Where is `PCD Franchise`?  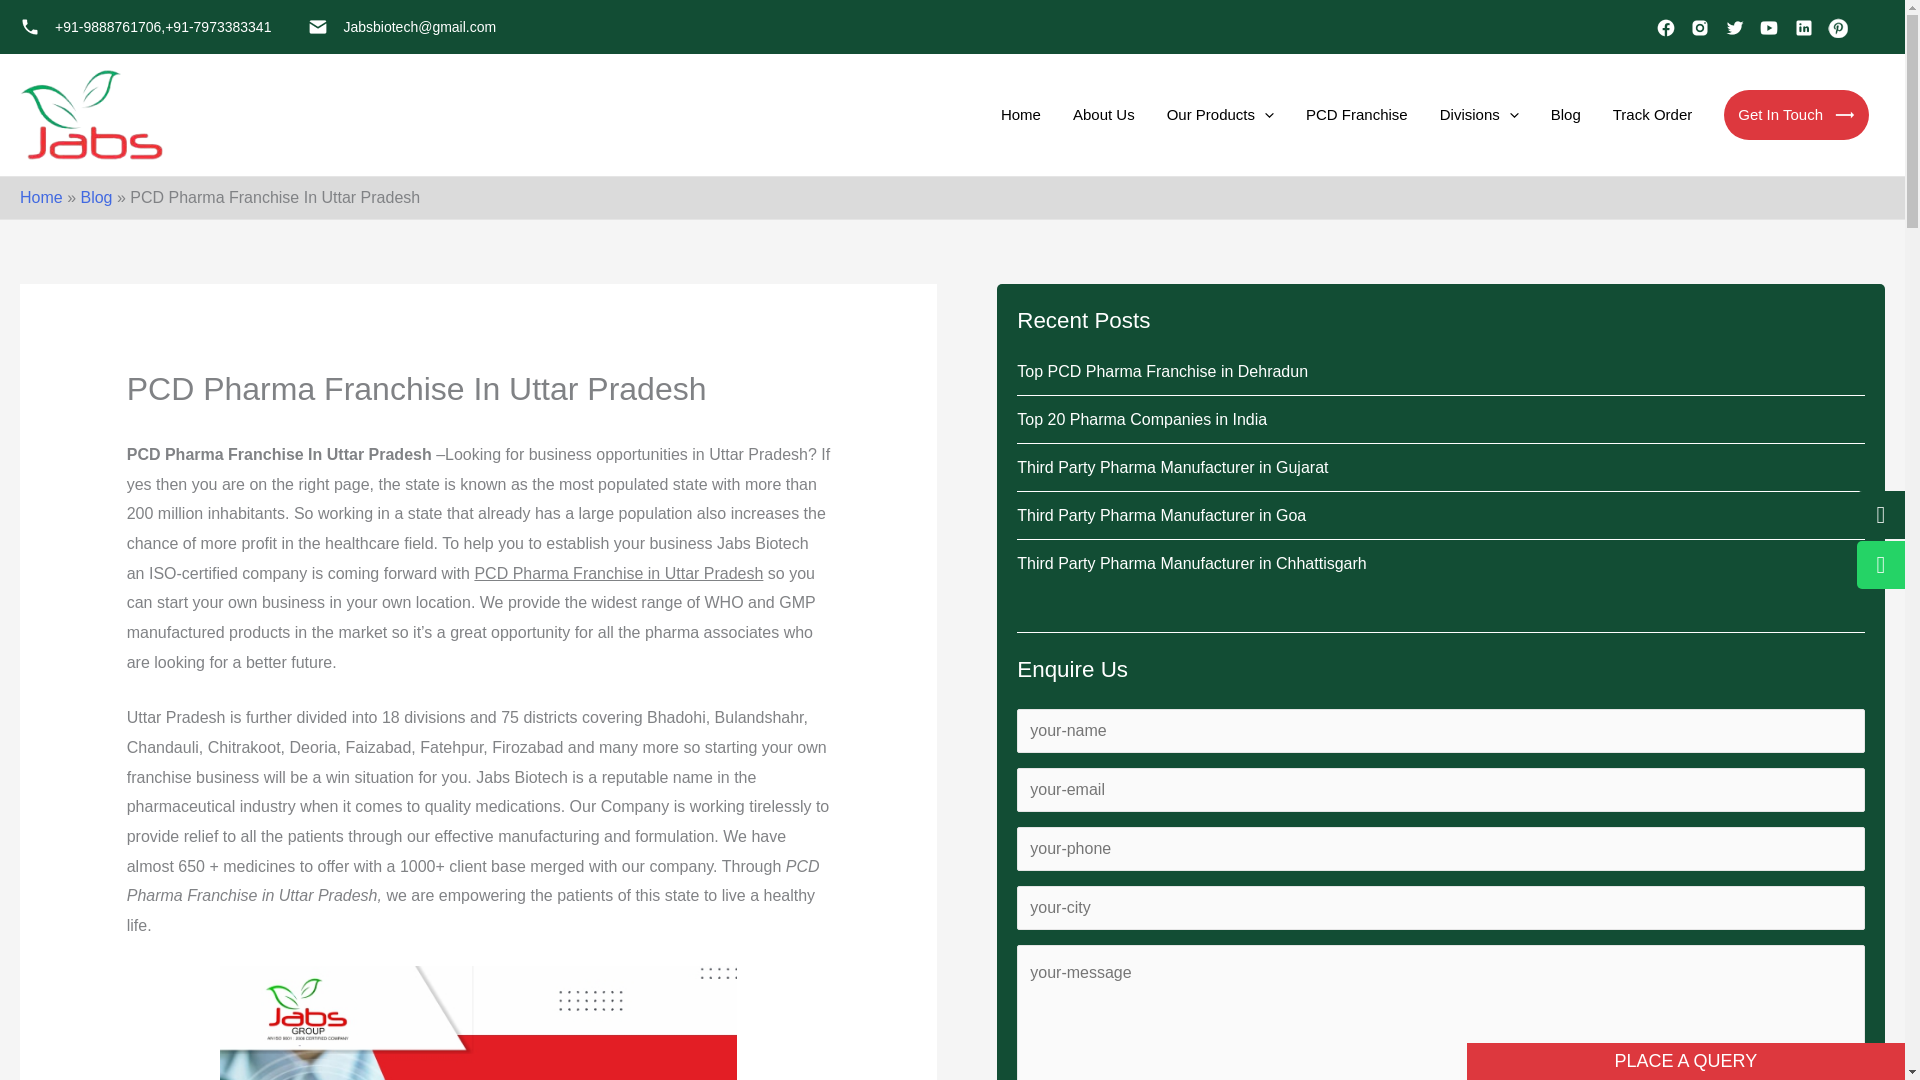
PCD Franchise is located at coordinates (1356, 114).